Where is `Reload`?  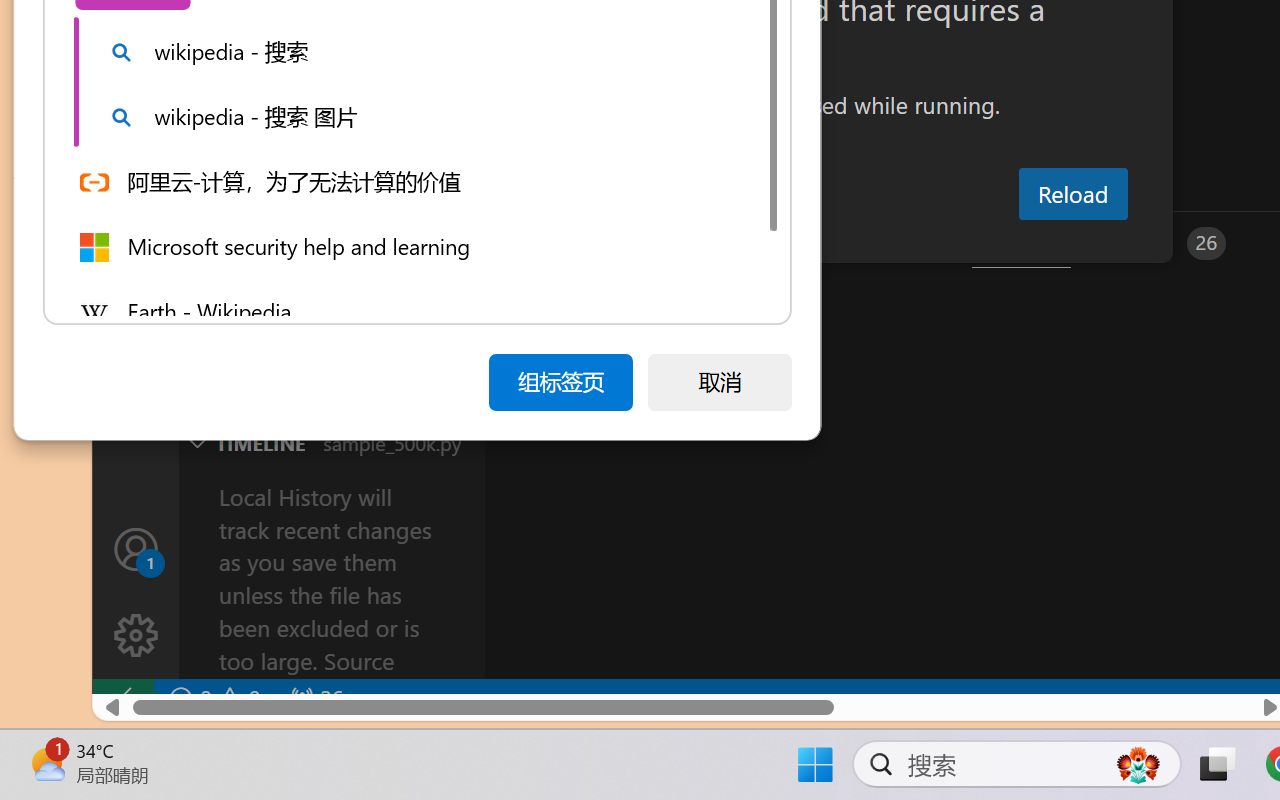 Reload is located at coordinates (1072, 194).